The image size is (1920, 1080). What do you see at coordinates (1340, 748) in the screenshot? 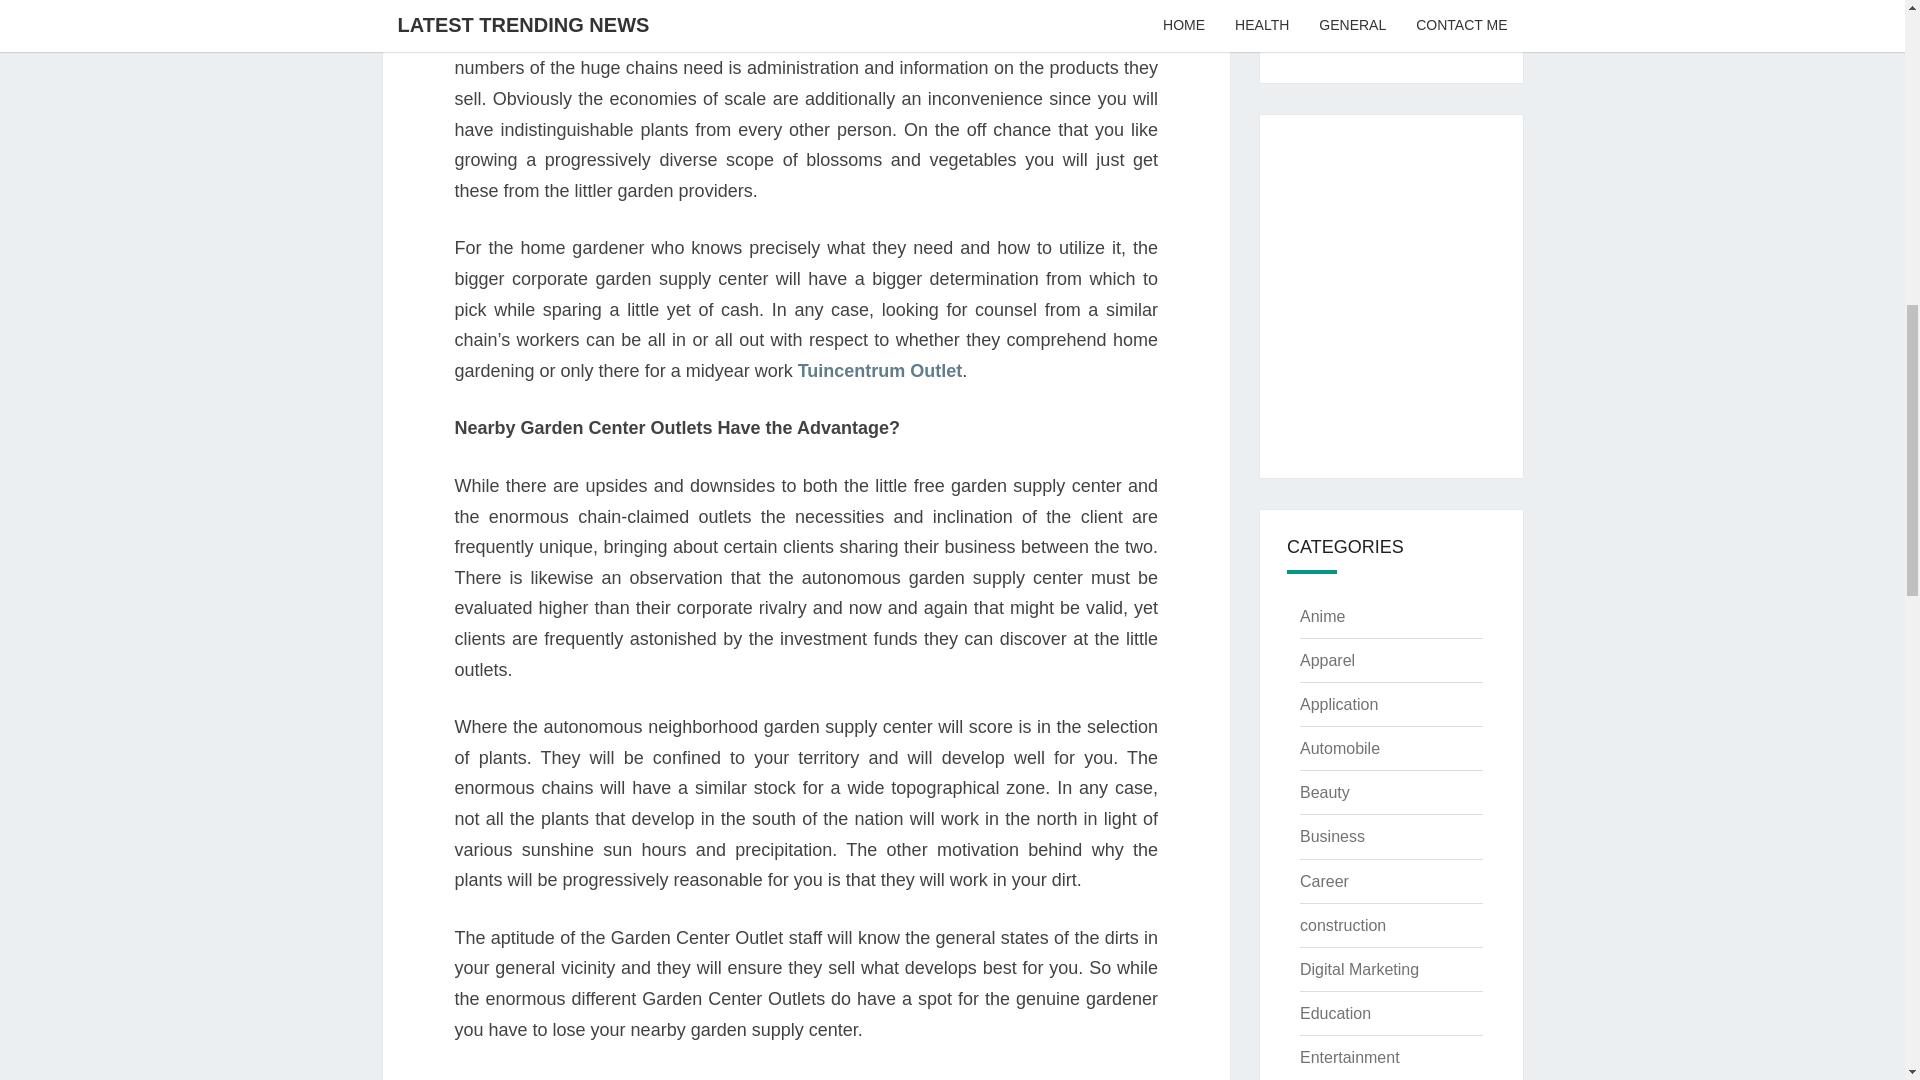
I see `Automobile` at bounding box center [1340, 748].